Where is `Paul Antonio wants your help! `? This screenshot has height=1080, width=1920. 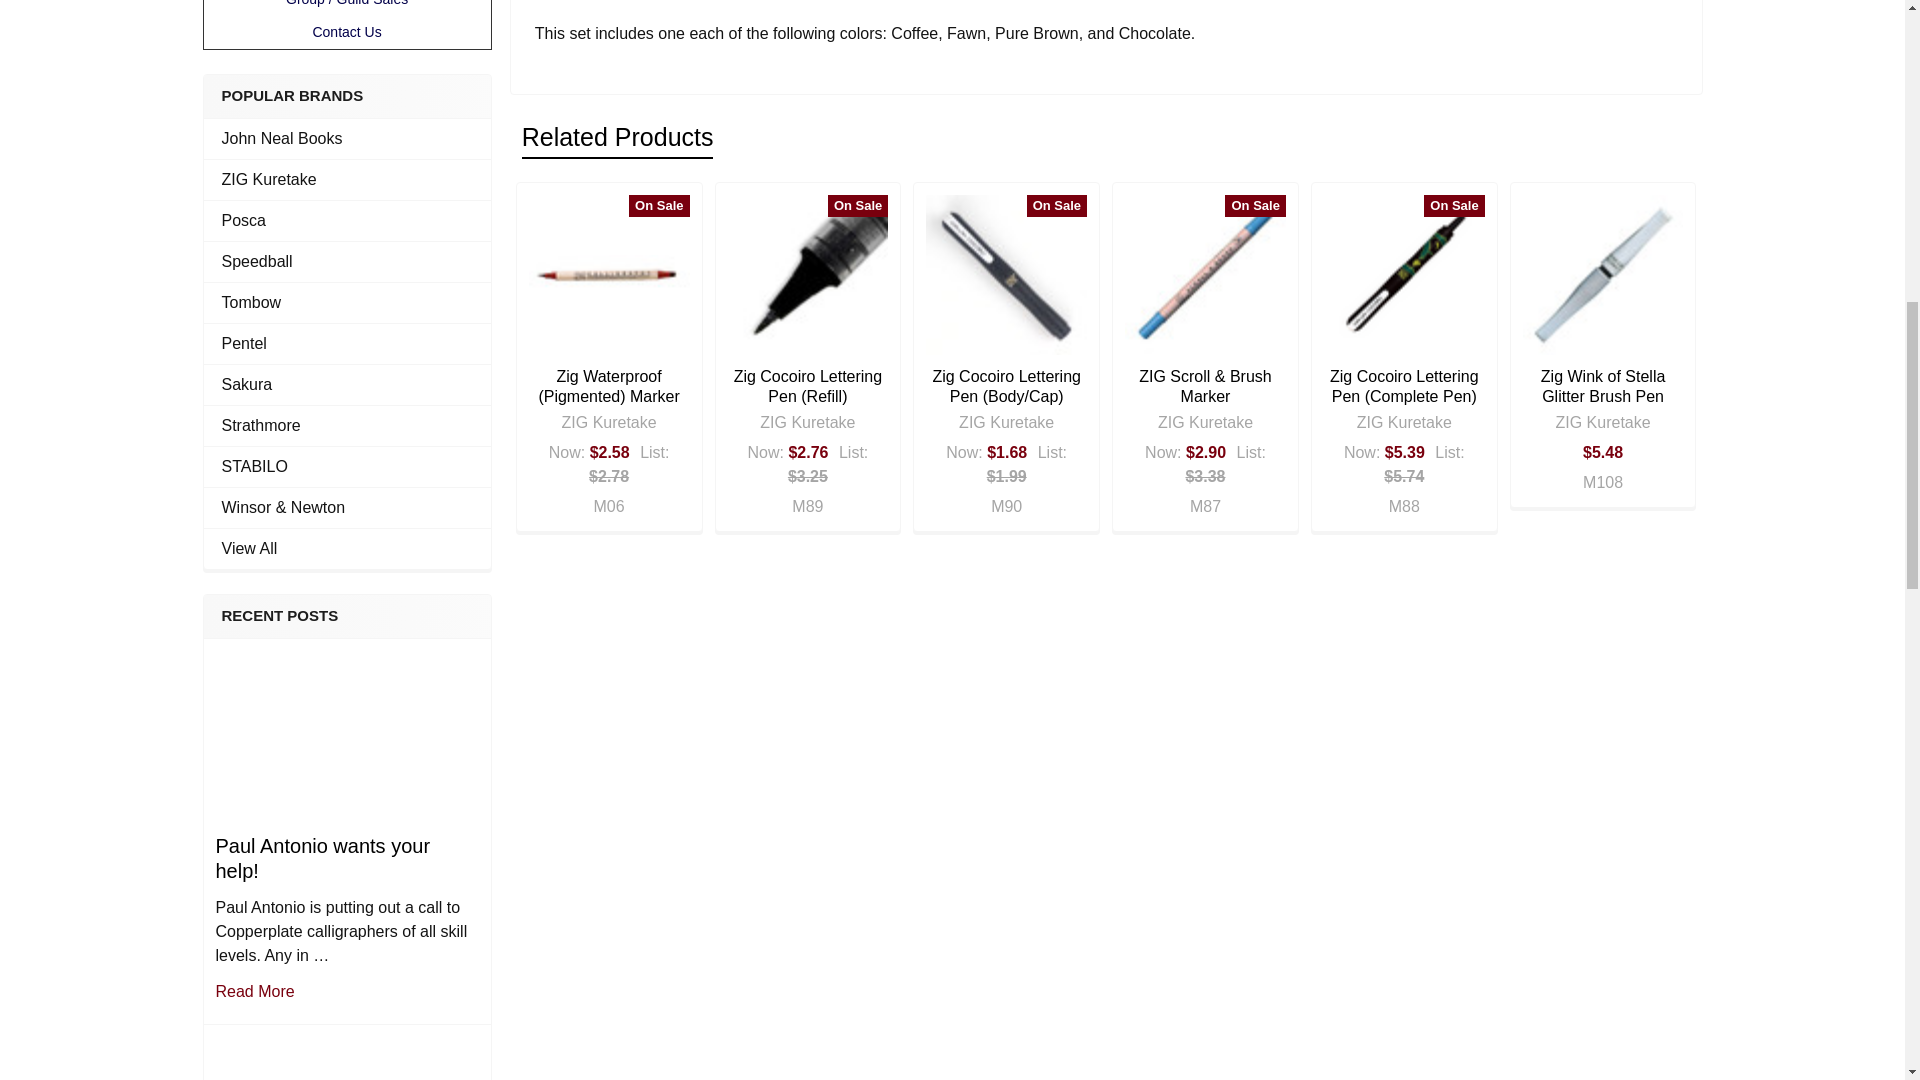
Paul Antonio wants your help!  is located at coordinates (346, 734).